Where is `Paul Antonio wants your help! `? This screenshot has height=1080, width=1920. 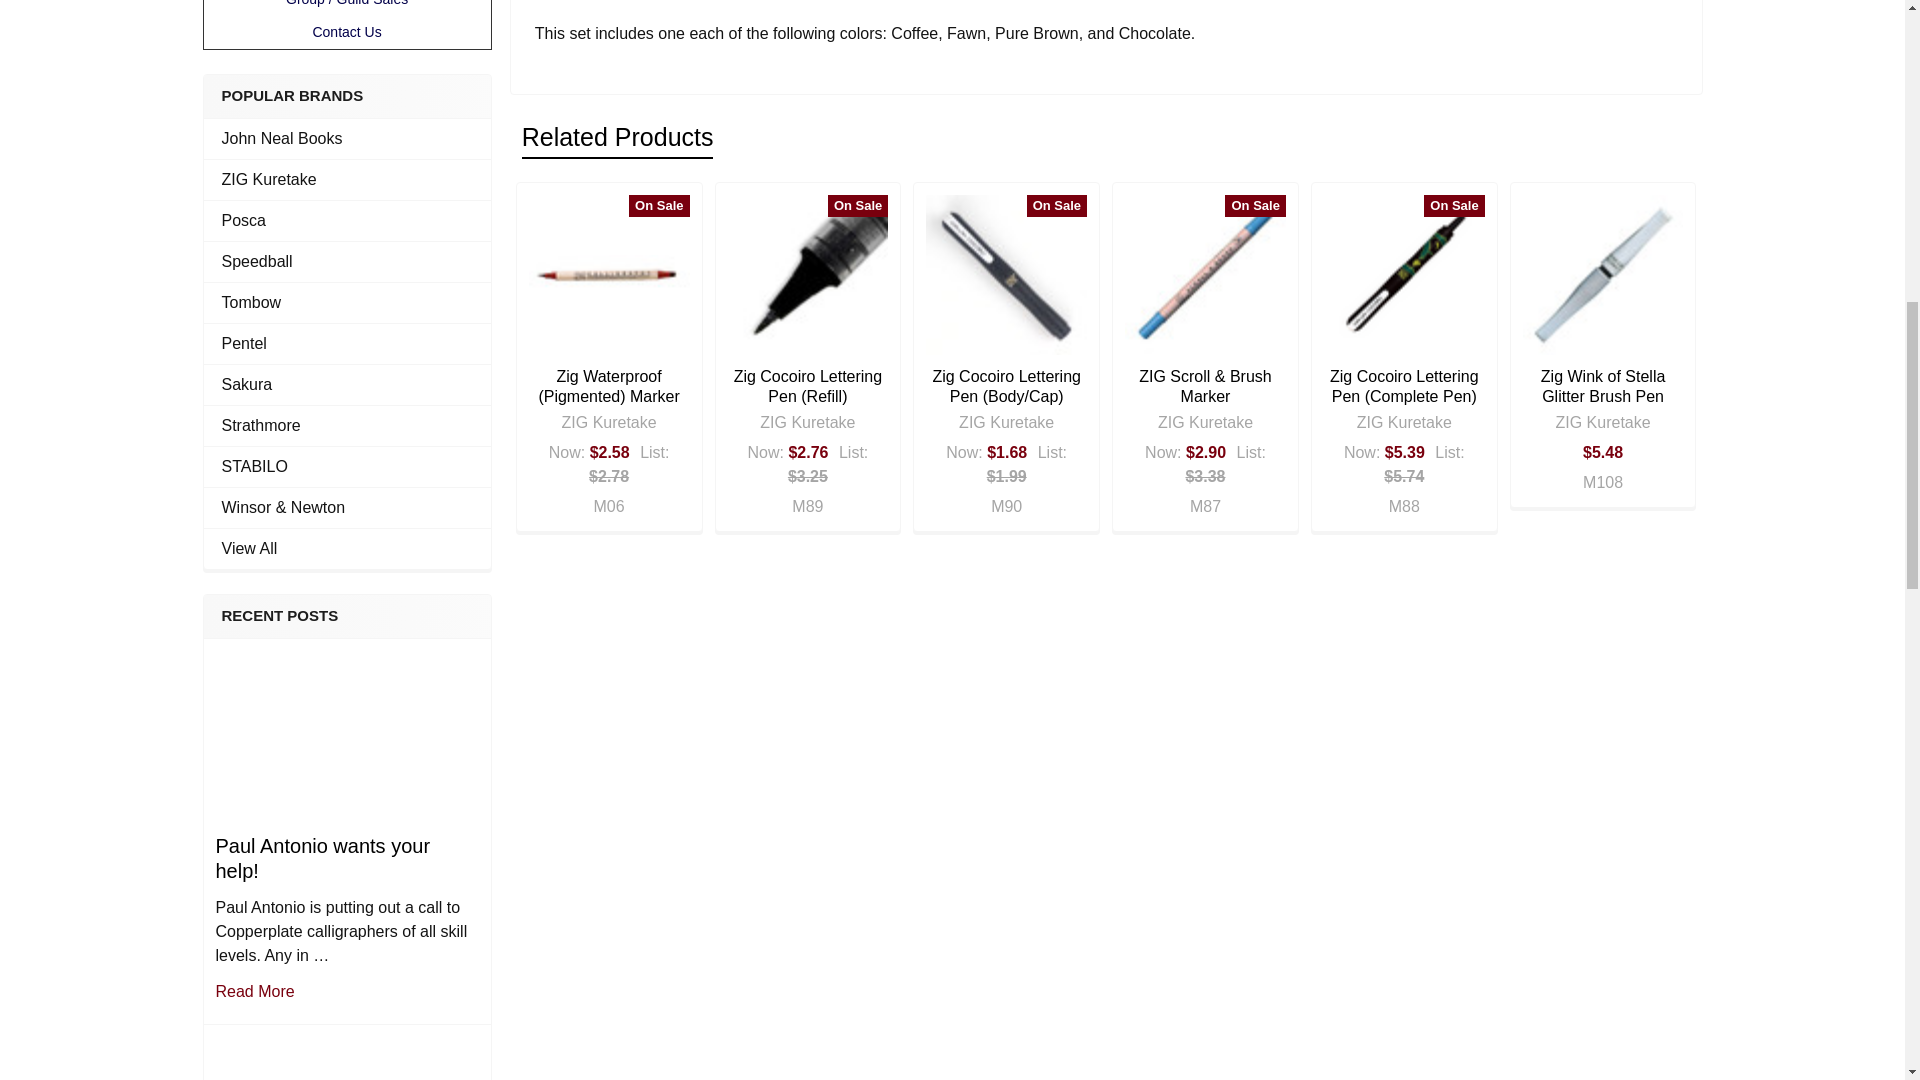
Paul Antonio wants your help!  is located at coordinates (346, 734).